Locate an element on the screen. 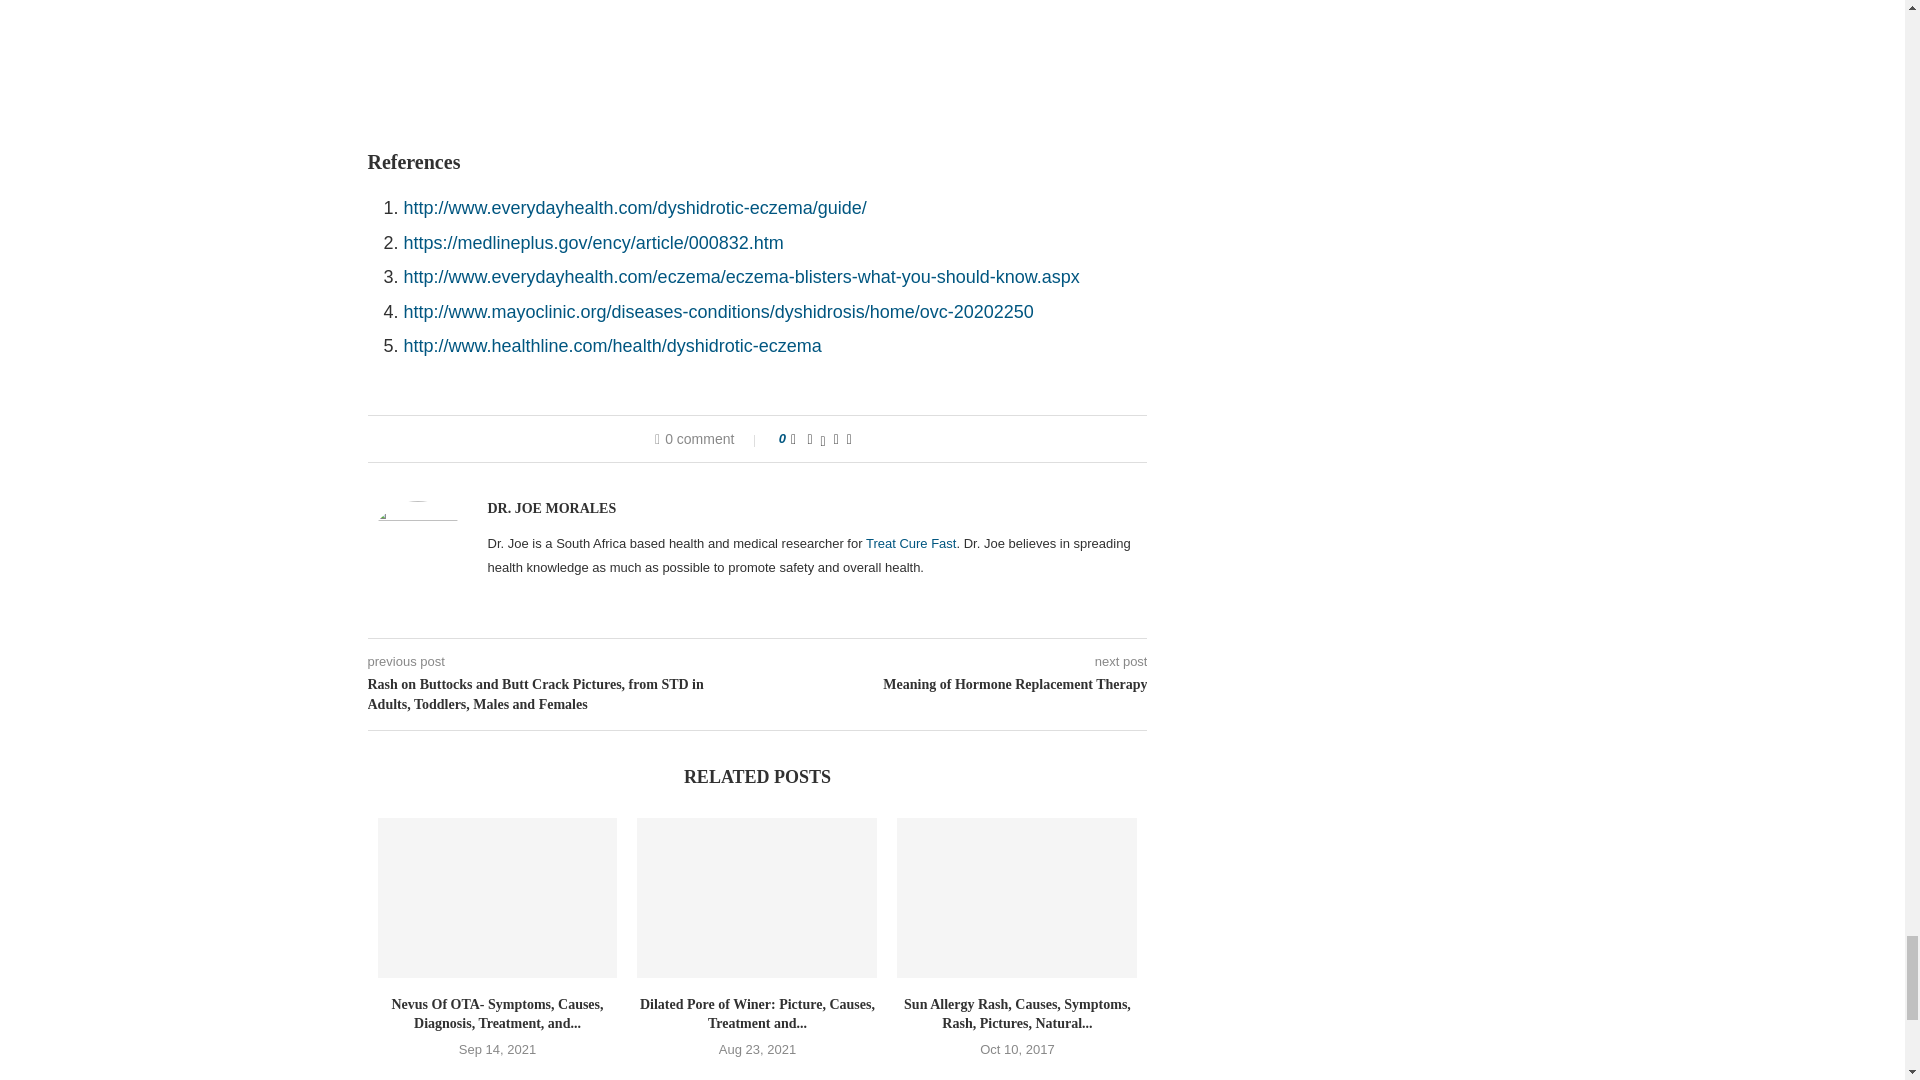  DR. JOE MORALES is located at coordinates (552, 509).